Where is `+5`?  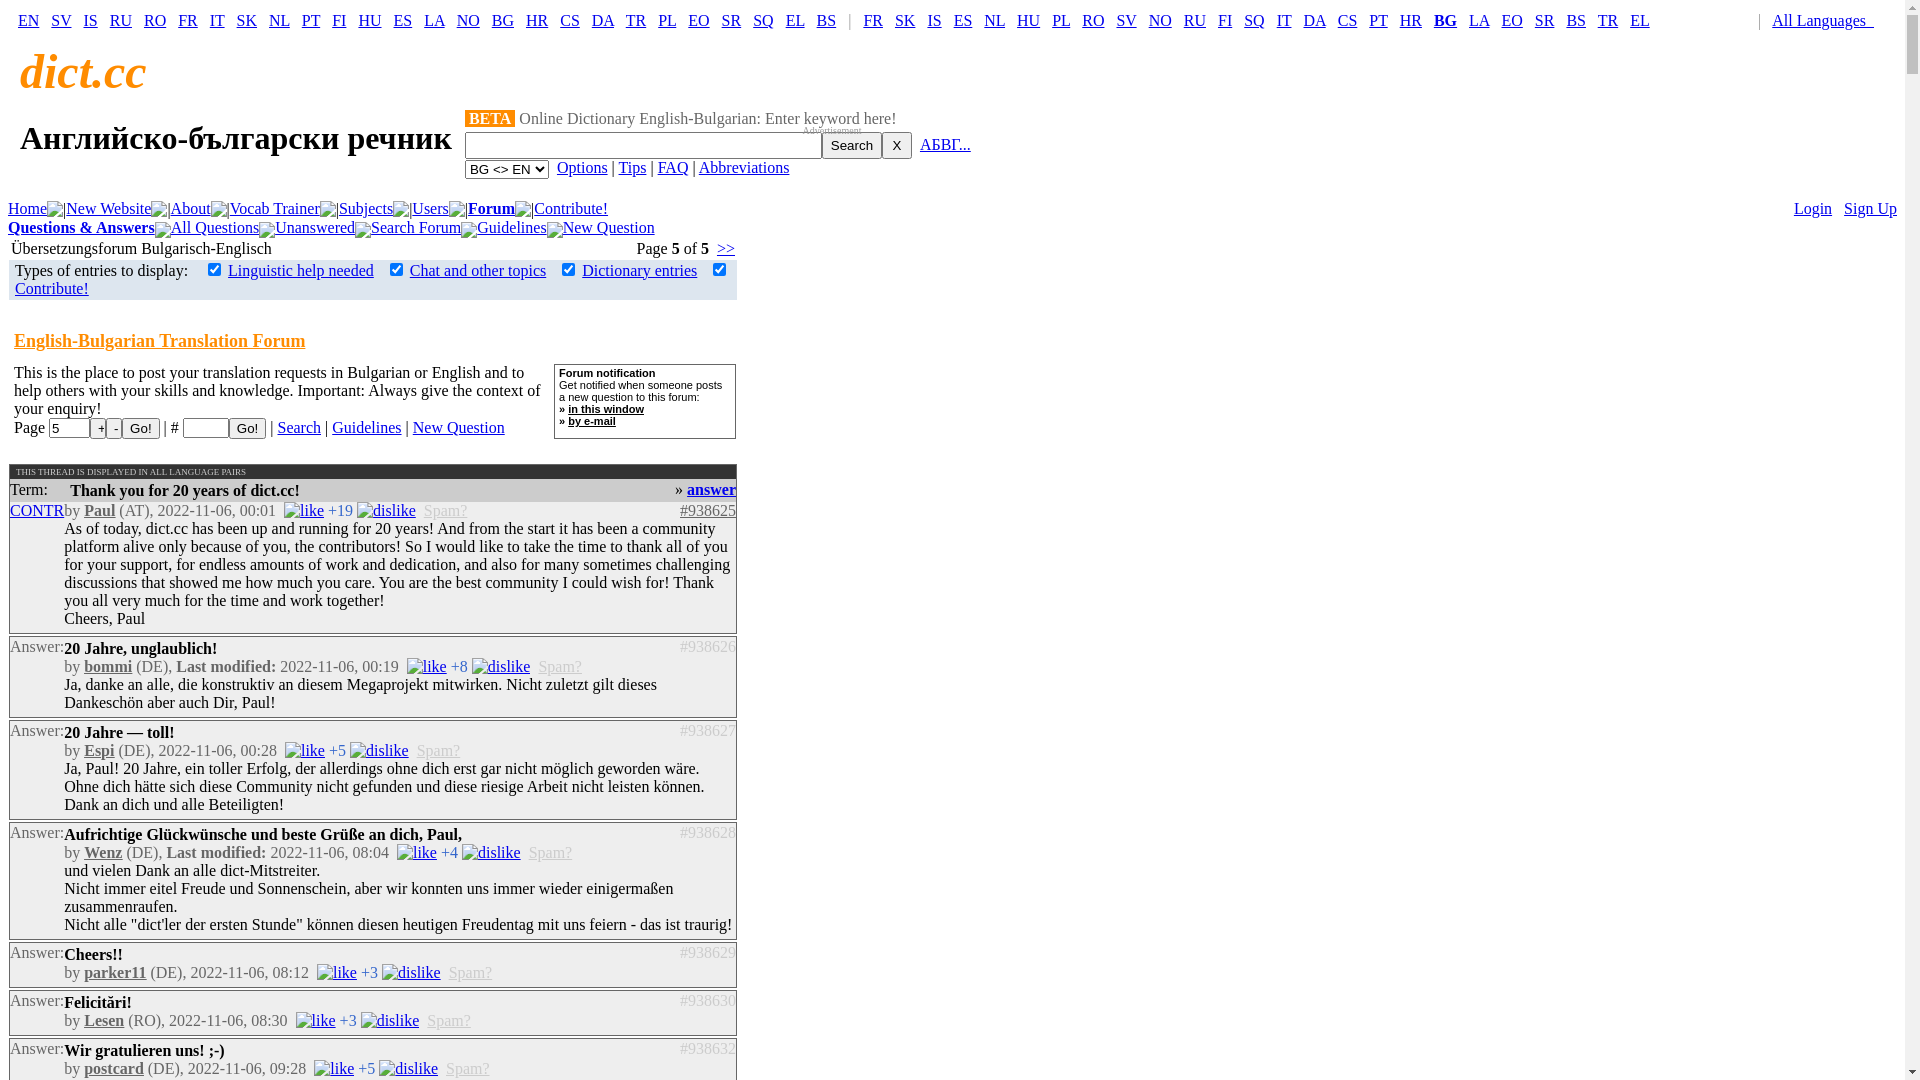 +5 is located at coordinates (366, 1068).